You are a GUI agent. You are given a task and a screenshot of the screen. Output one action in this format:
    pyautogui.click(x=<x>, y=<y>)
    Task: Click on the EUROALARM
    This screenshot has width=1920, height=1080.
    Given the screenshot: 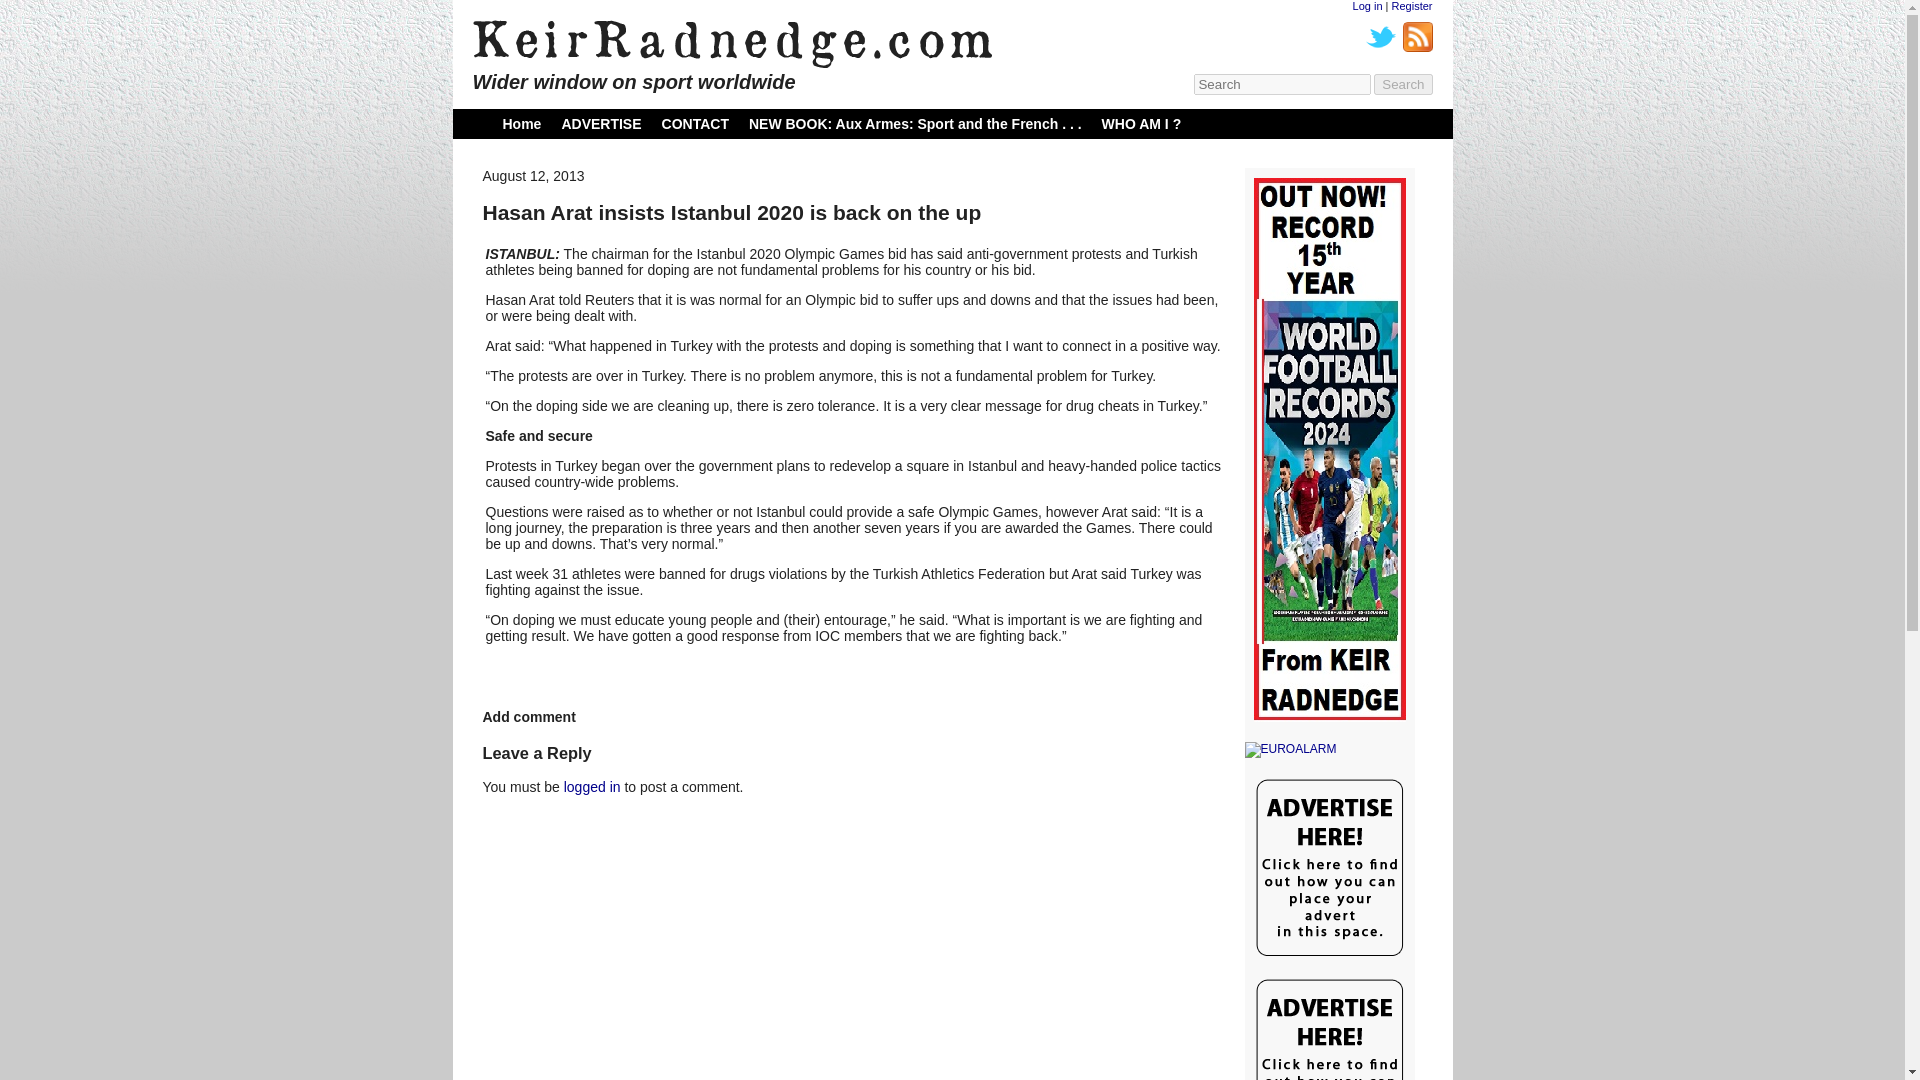 What is the action you would take?
    pyautogui.click(x=1328, y=750)
    